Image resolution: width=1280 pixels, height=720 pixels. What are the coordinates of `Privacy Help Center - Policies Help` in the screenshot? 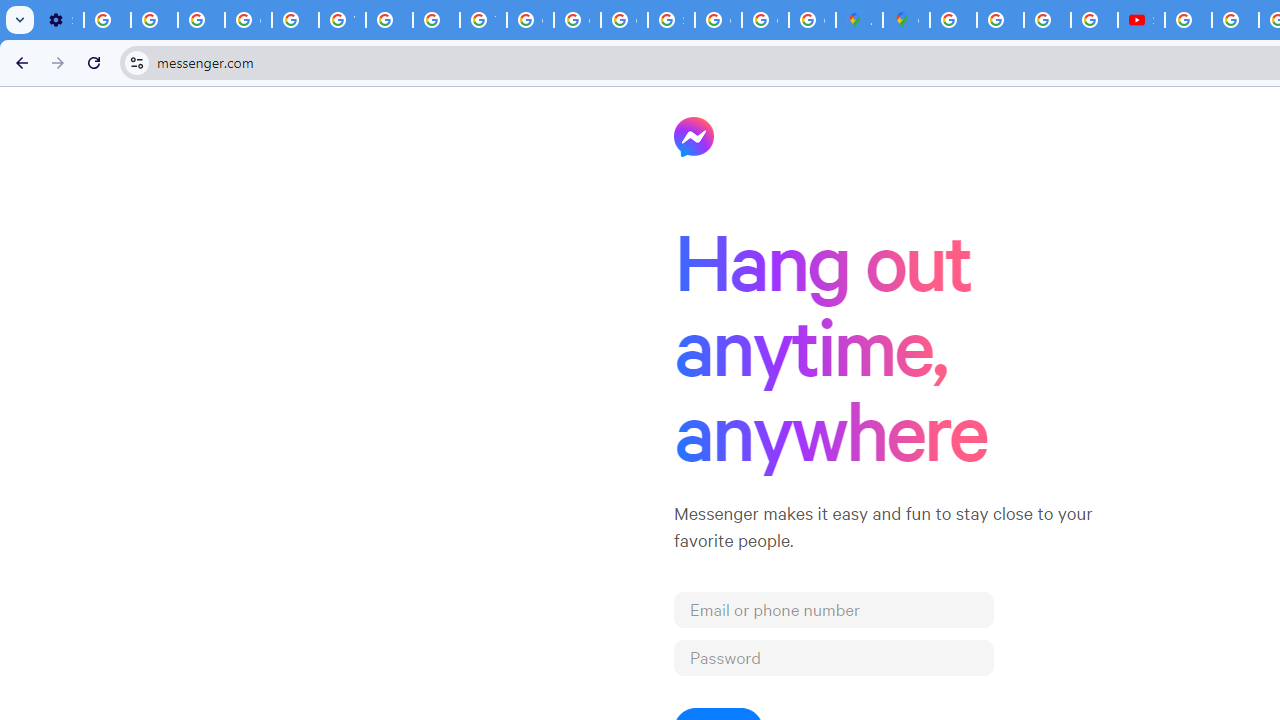 It's located at (1048, 20).